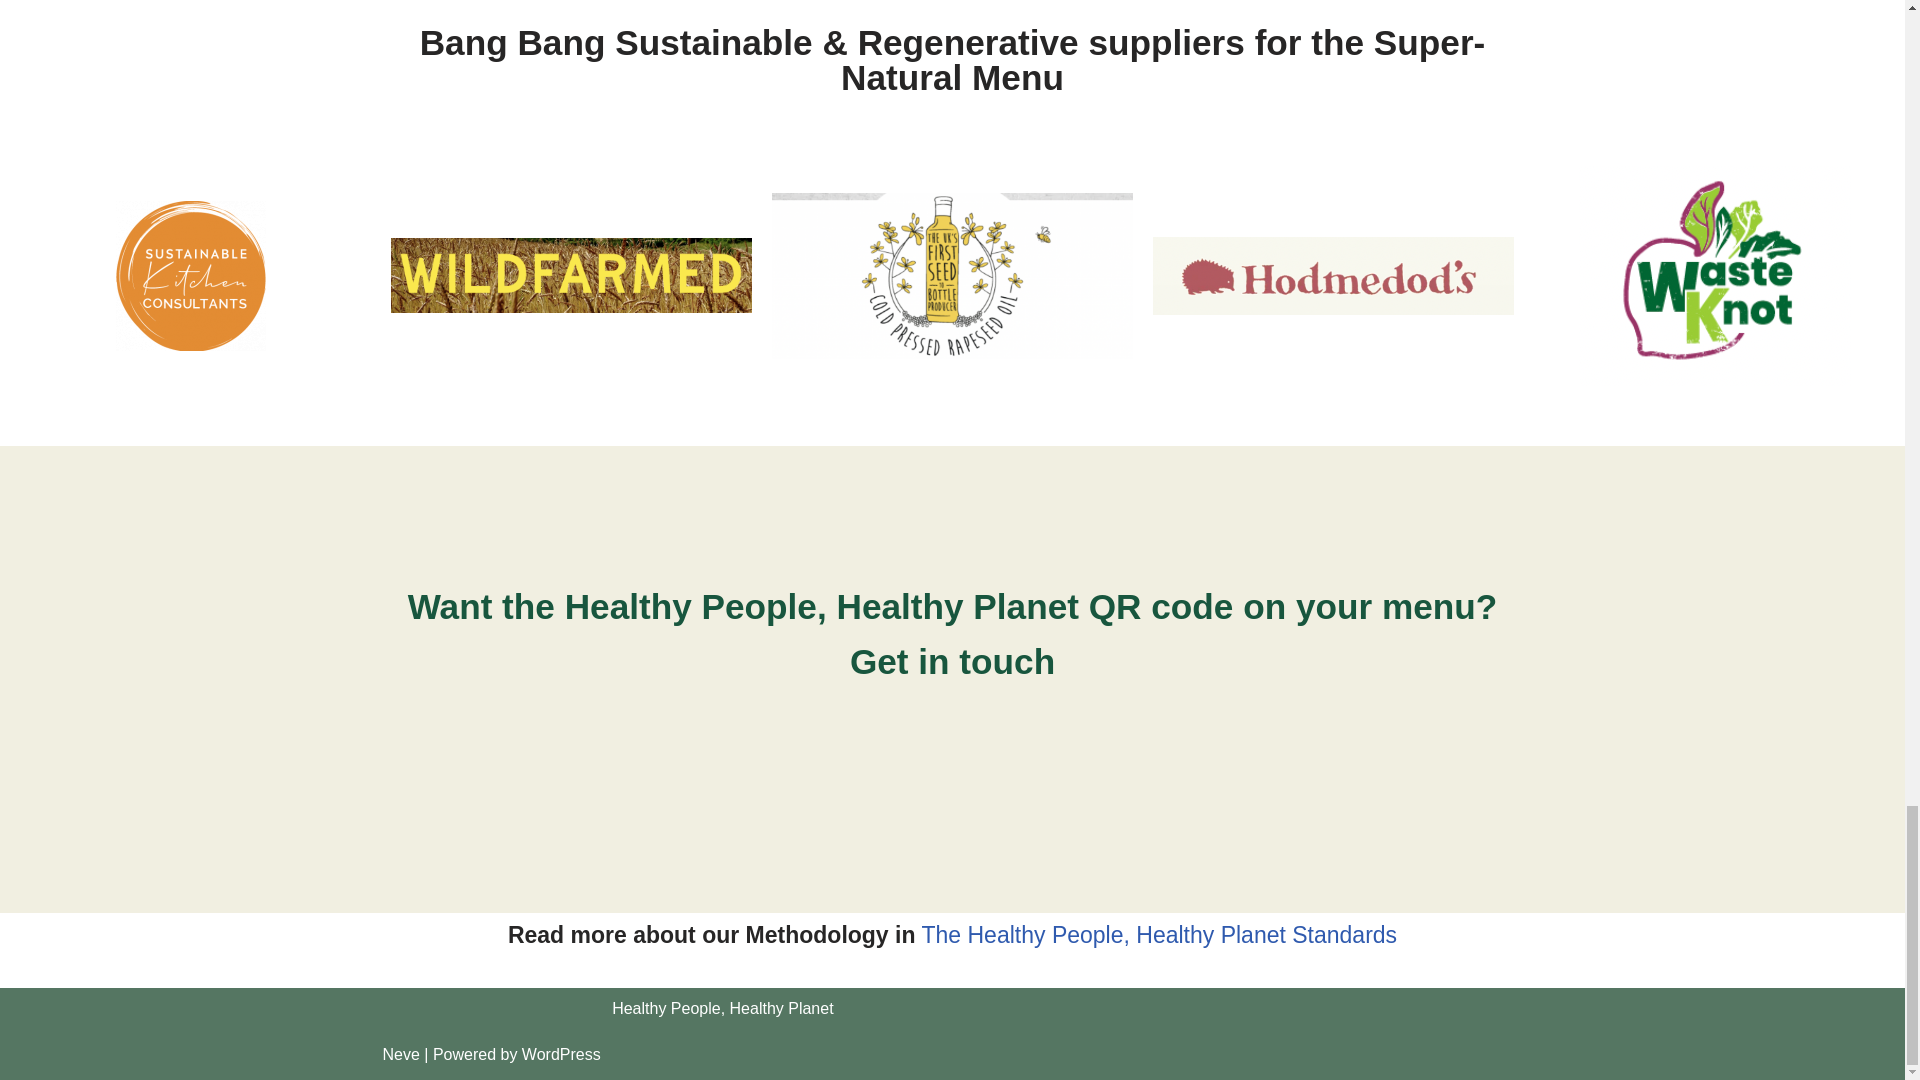 The image size is (1920, 1080). What do you see at coordinates (1159, 935) in the screenshot?
I see `The Healthy People, Healthy Planet Standards` at bounding box center [1159, 935].